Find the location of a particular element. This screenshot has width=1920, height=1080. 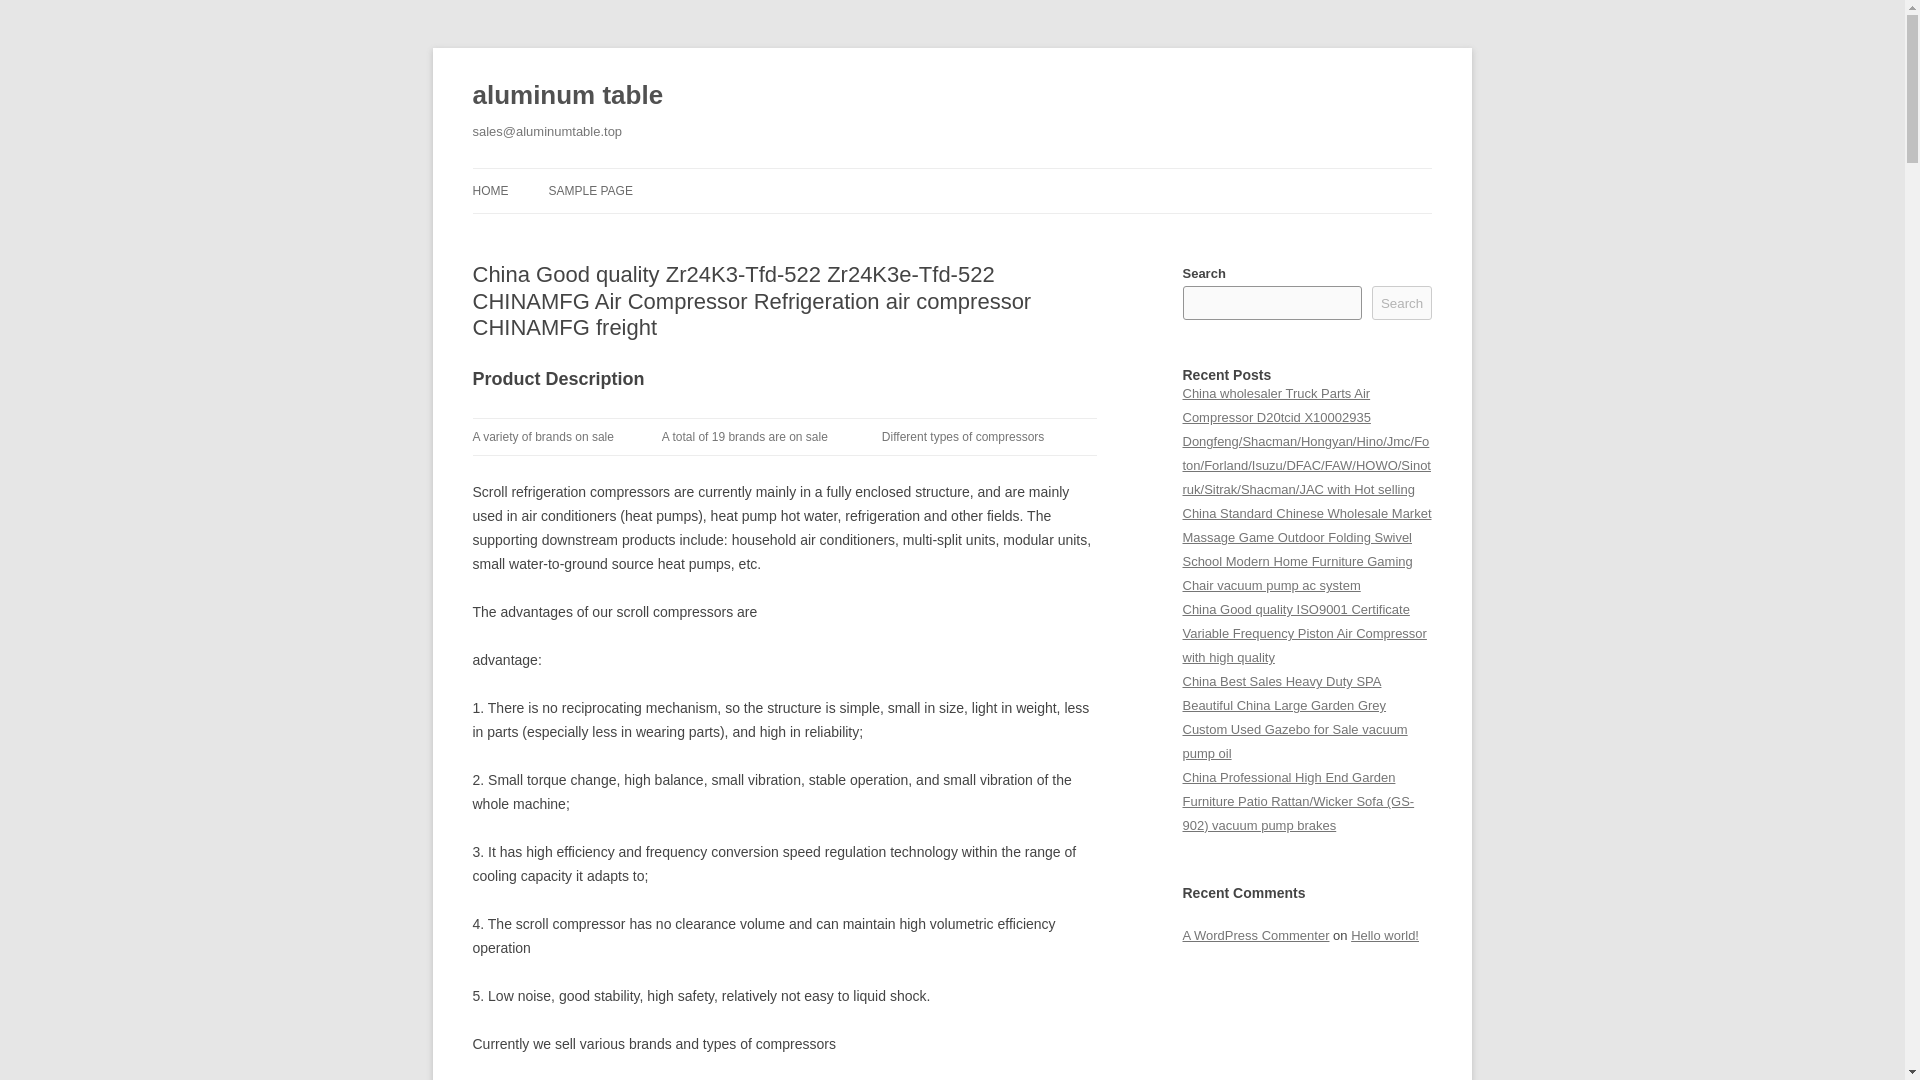

aluminum table is located at coordinates (567, 96).